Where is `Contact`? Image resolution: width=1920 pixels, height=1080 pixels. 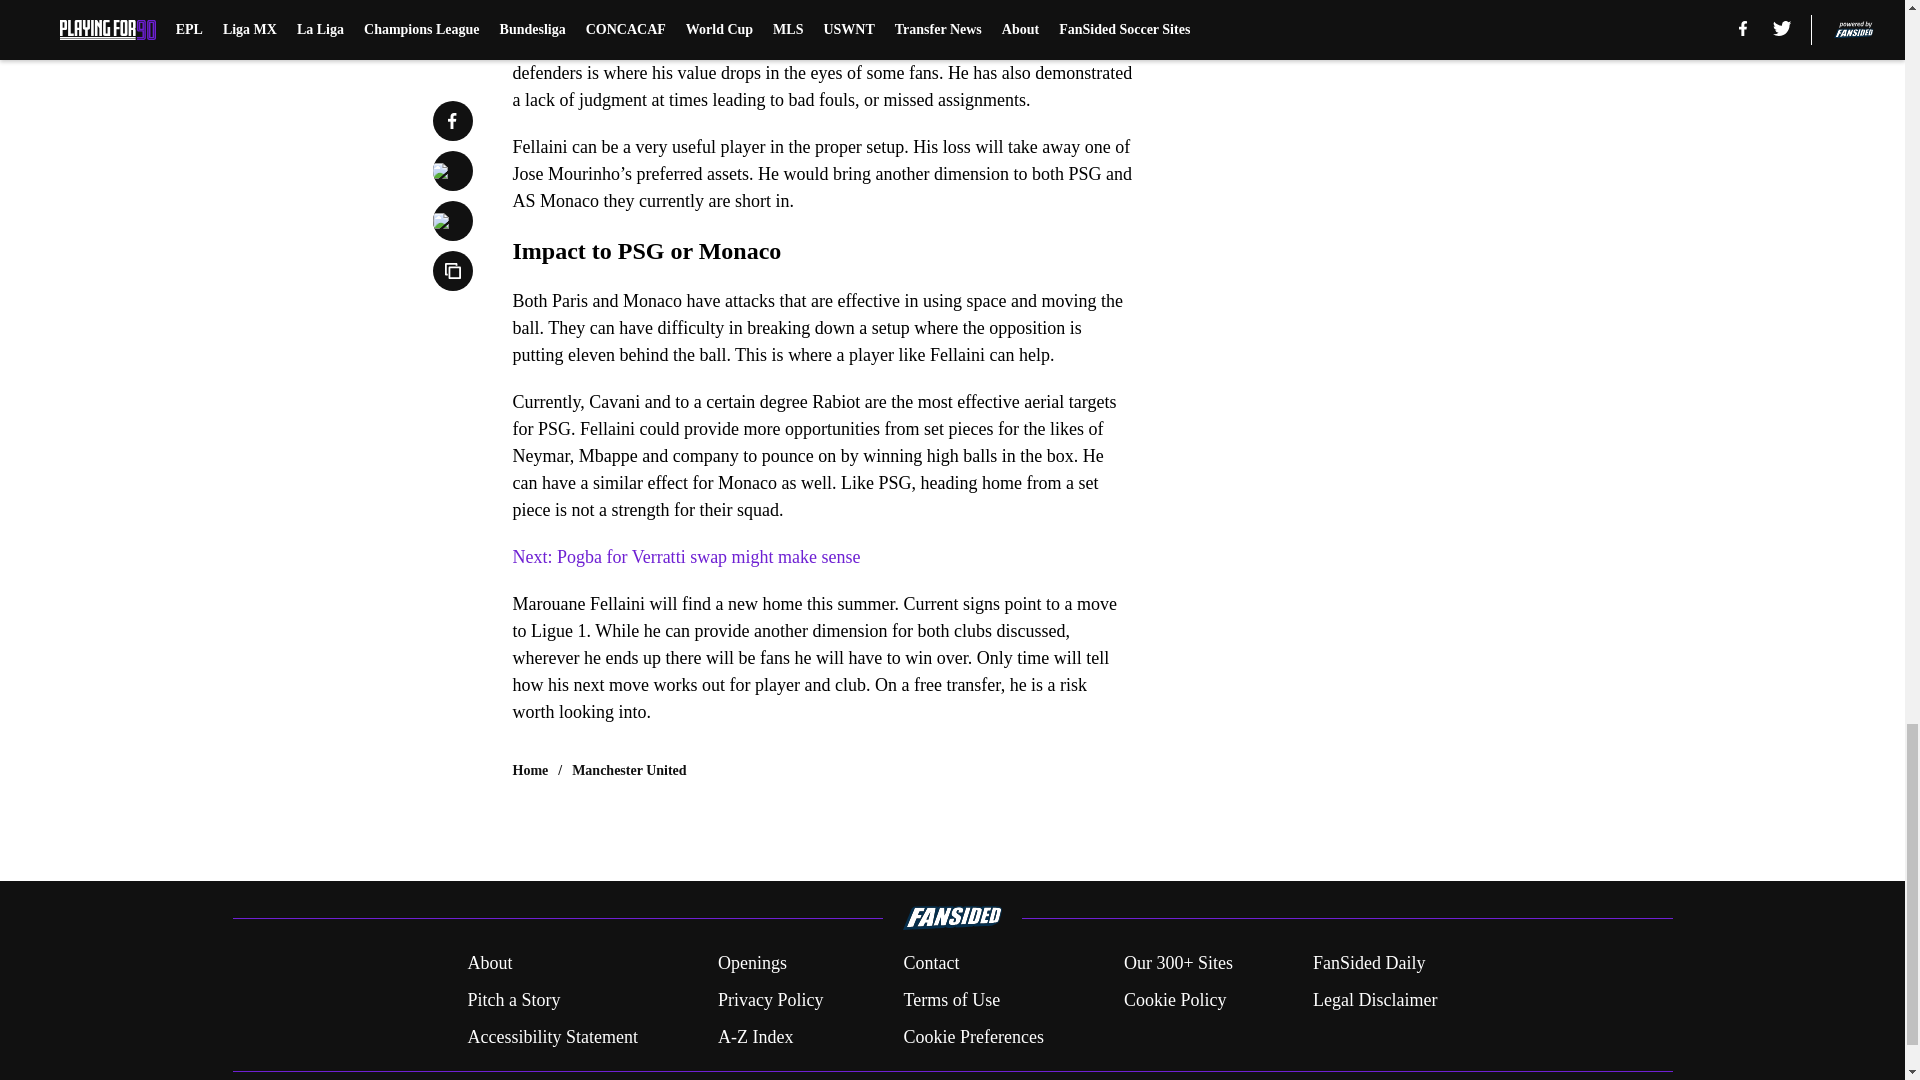
Contact is located at coordinates (930, 964).